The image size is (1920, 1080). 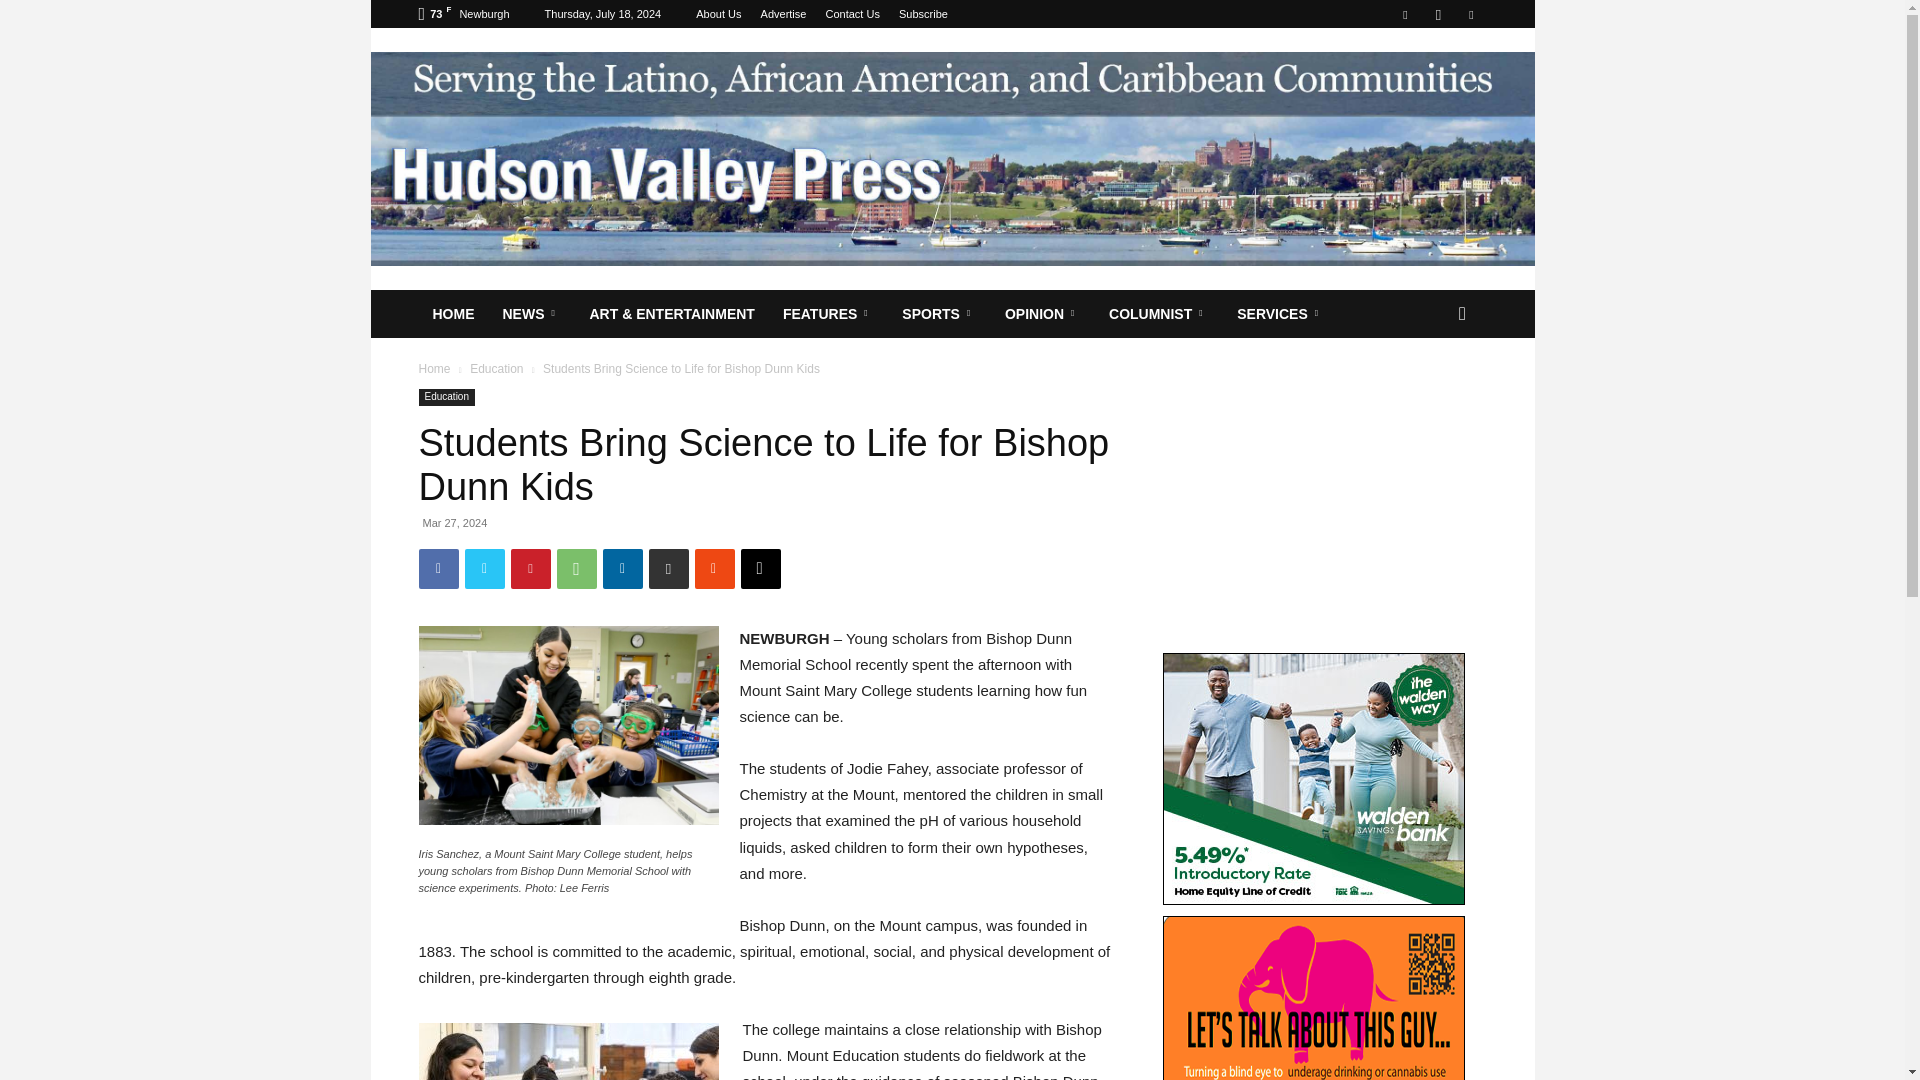 What do you see at coordinates (530, 568) in the screenshot?
I see `Pinterest` at bounding box center [530, 568].